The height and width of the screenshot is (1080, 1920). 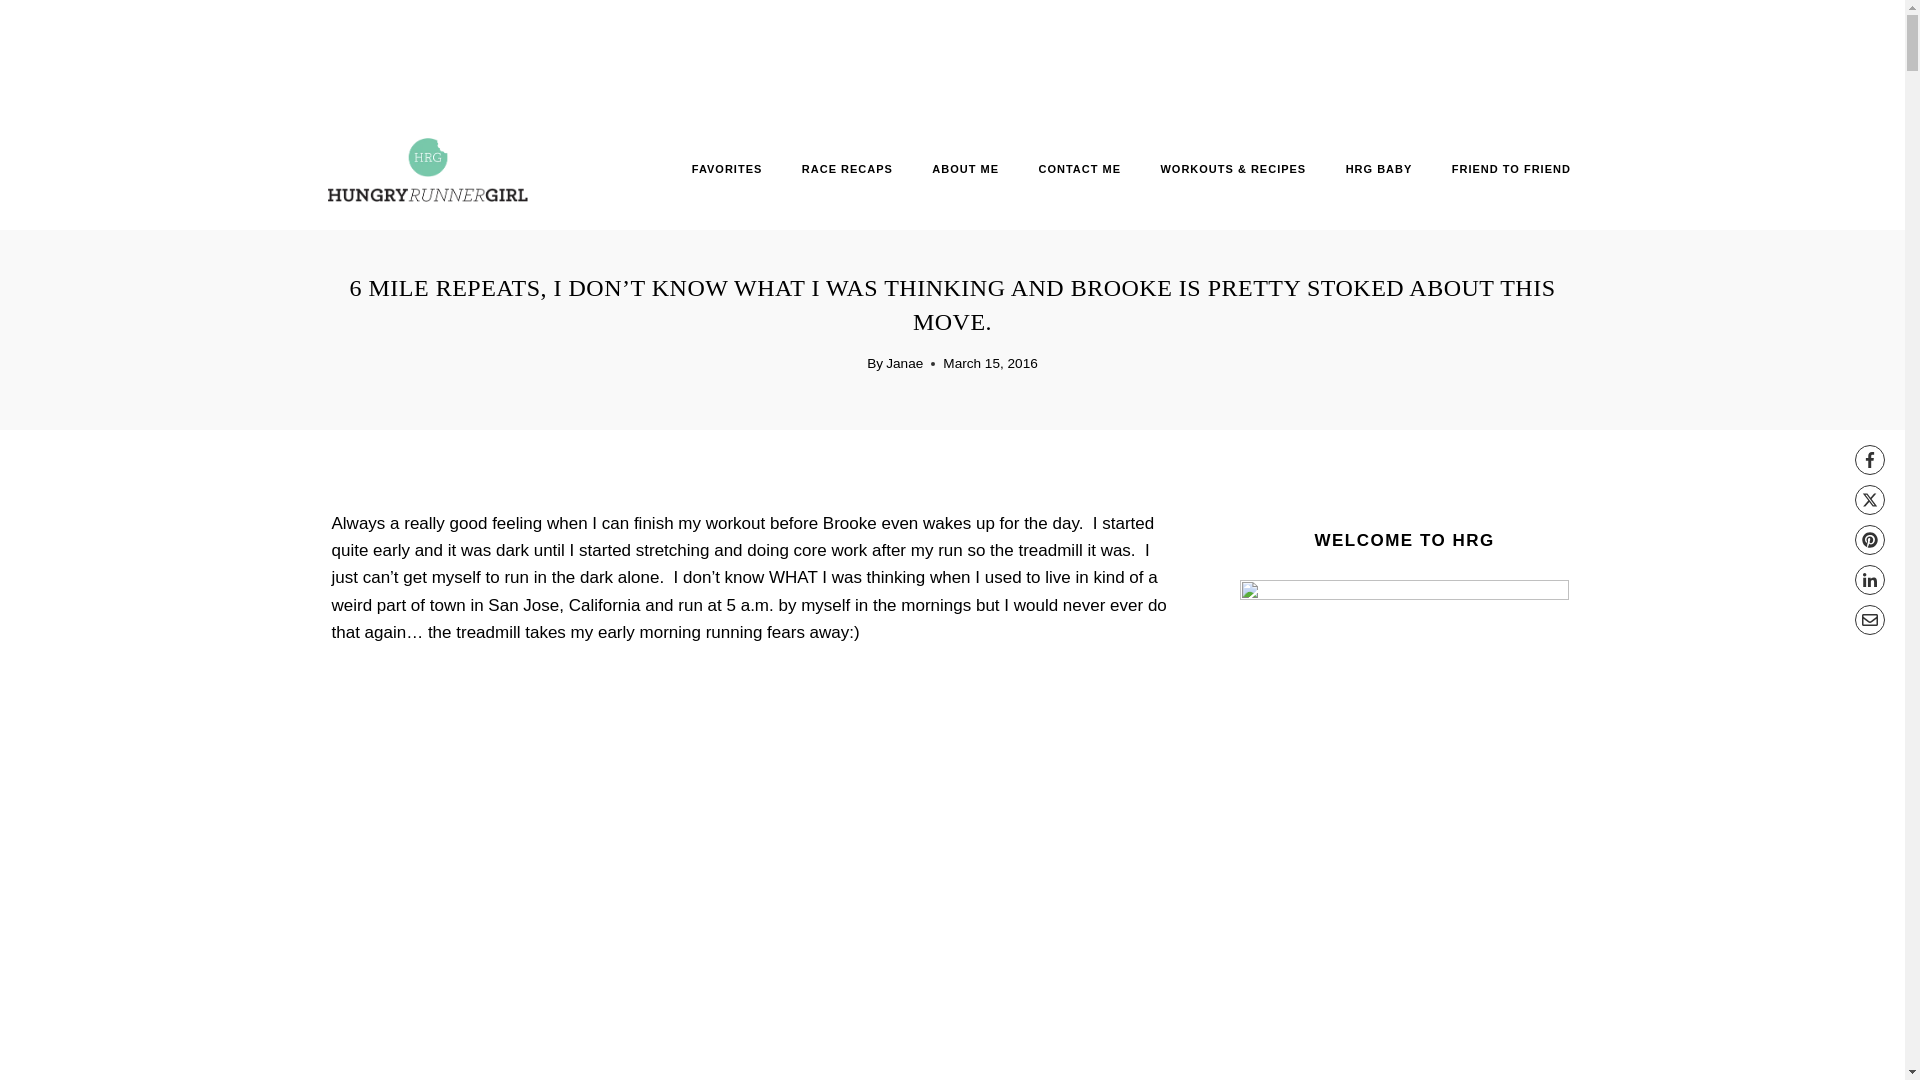 What do you see at coordinates (846, 170) in the screenshot?
I see `RACE RECAPS` at bounding box center [846, 170].